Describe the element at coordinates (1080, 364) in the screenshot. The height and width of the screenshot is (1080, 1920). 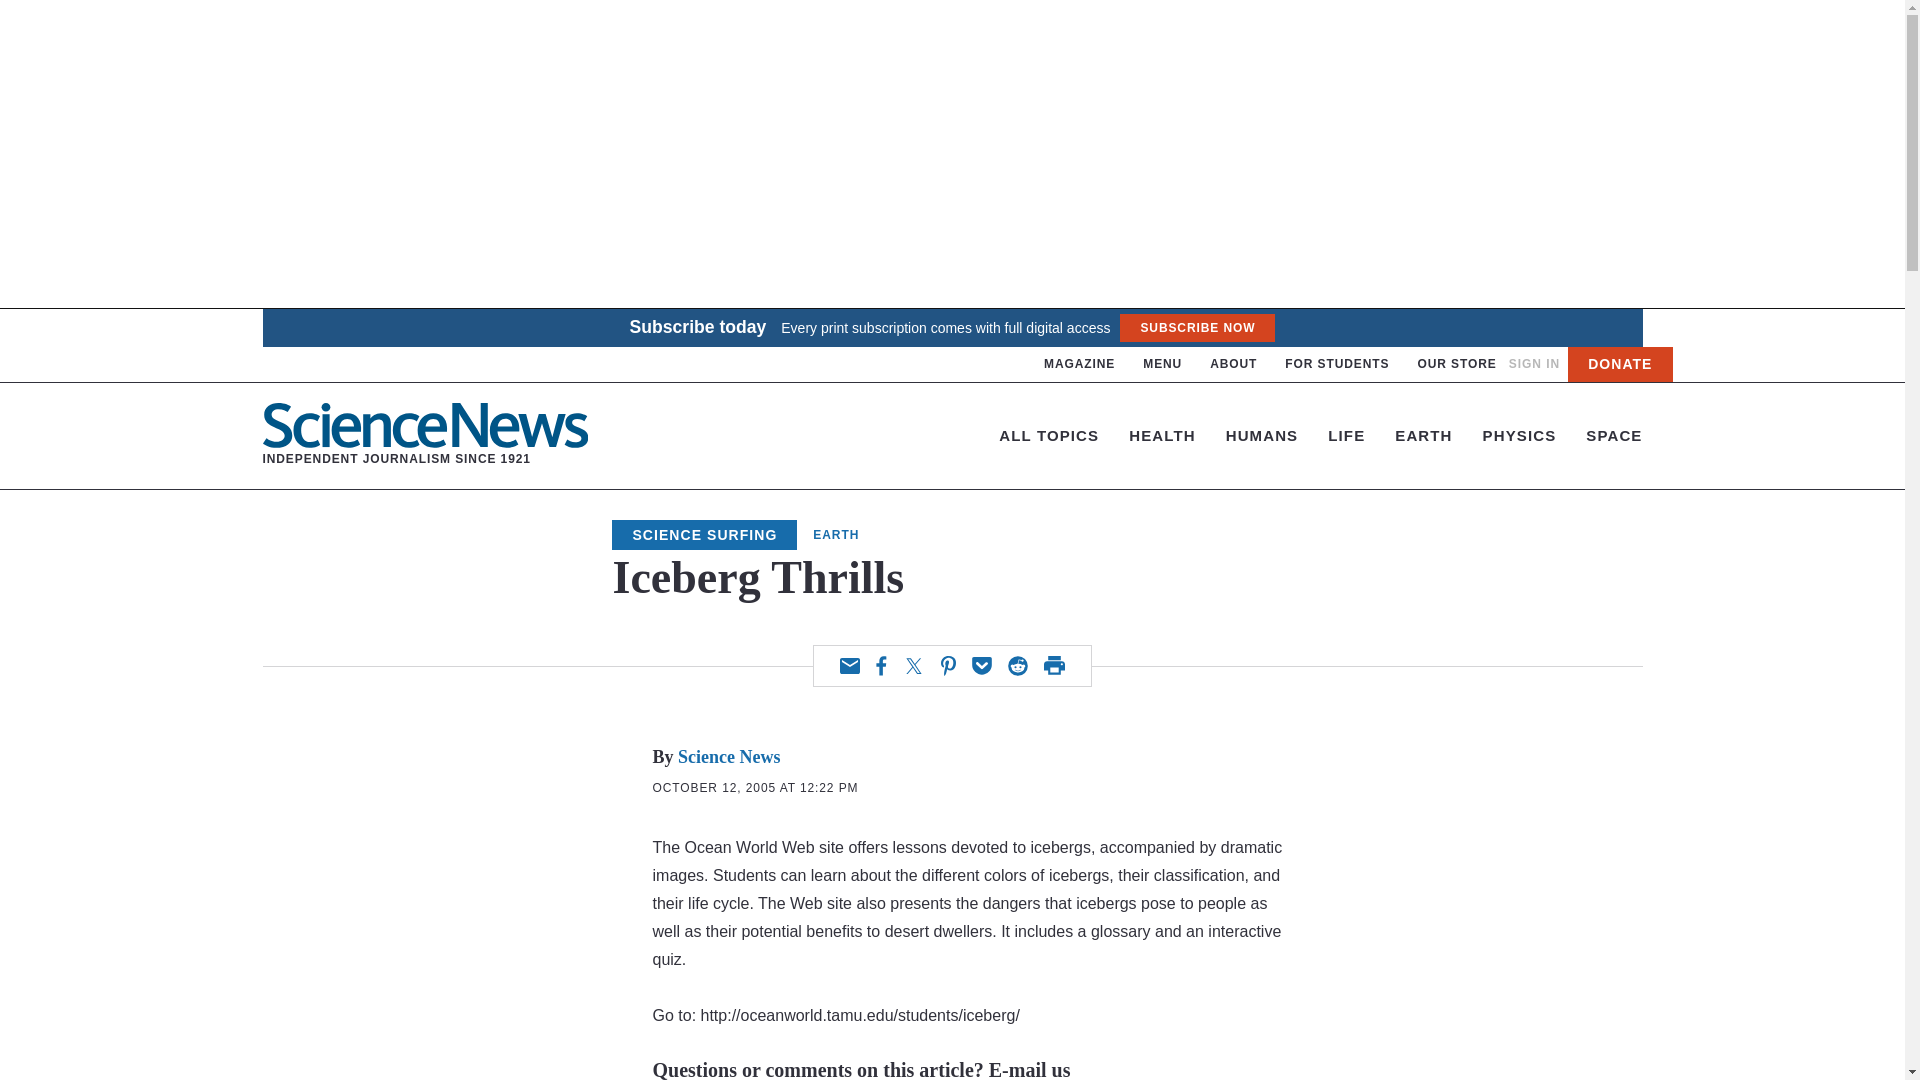
I see `MAGAZINE` at that location.